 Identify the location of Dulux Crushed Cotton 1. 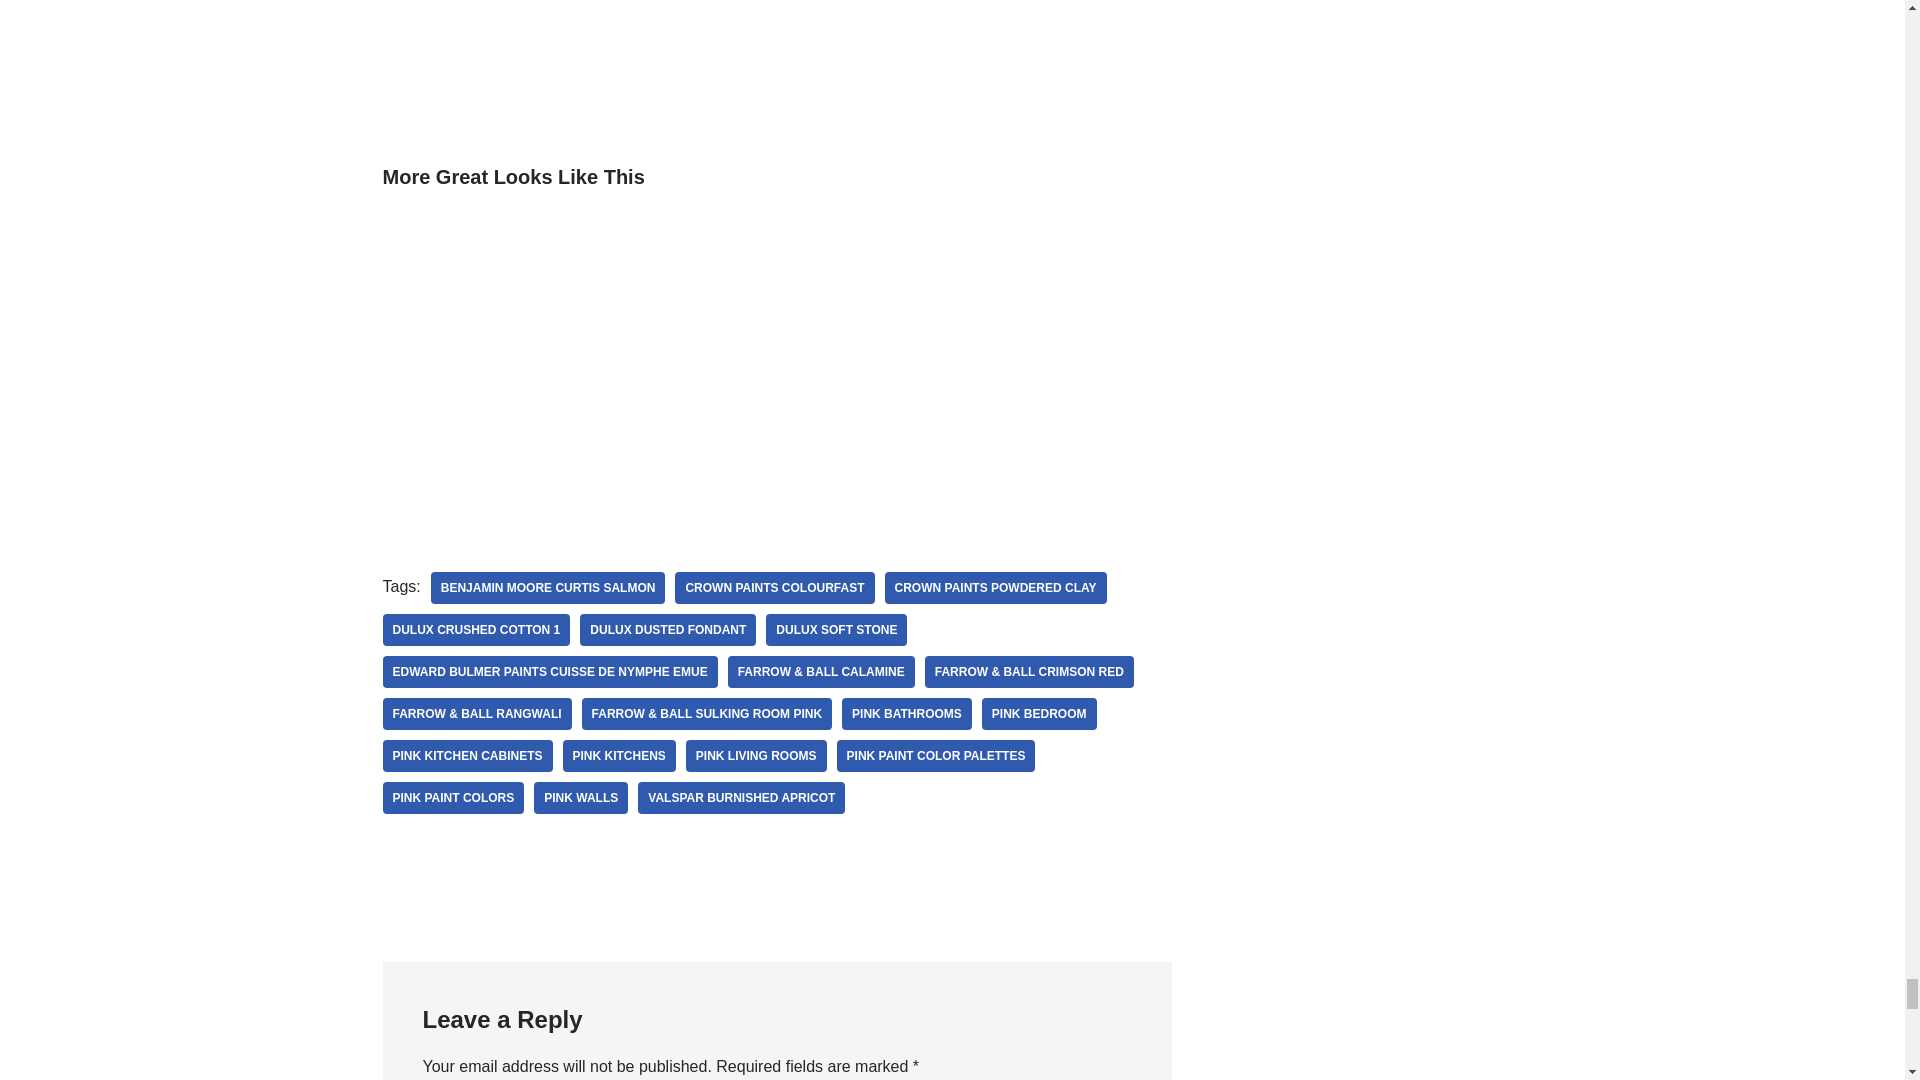
(476, 630).